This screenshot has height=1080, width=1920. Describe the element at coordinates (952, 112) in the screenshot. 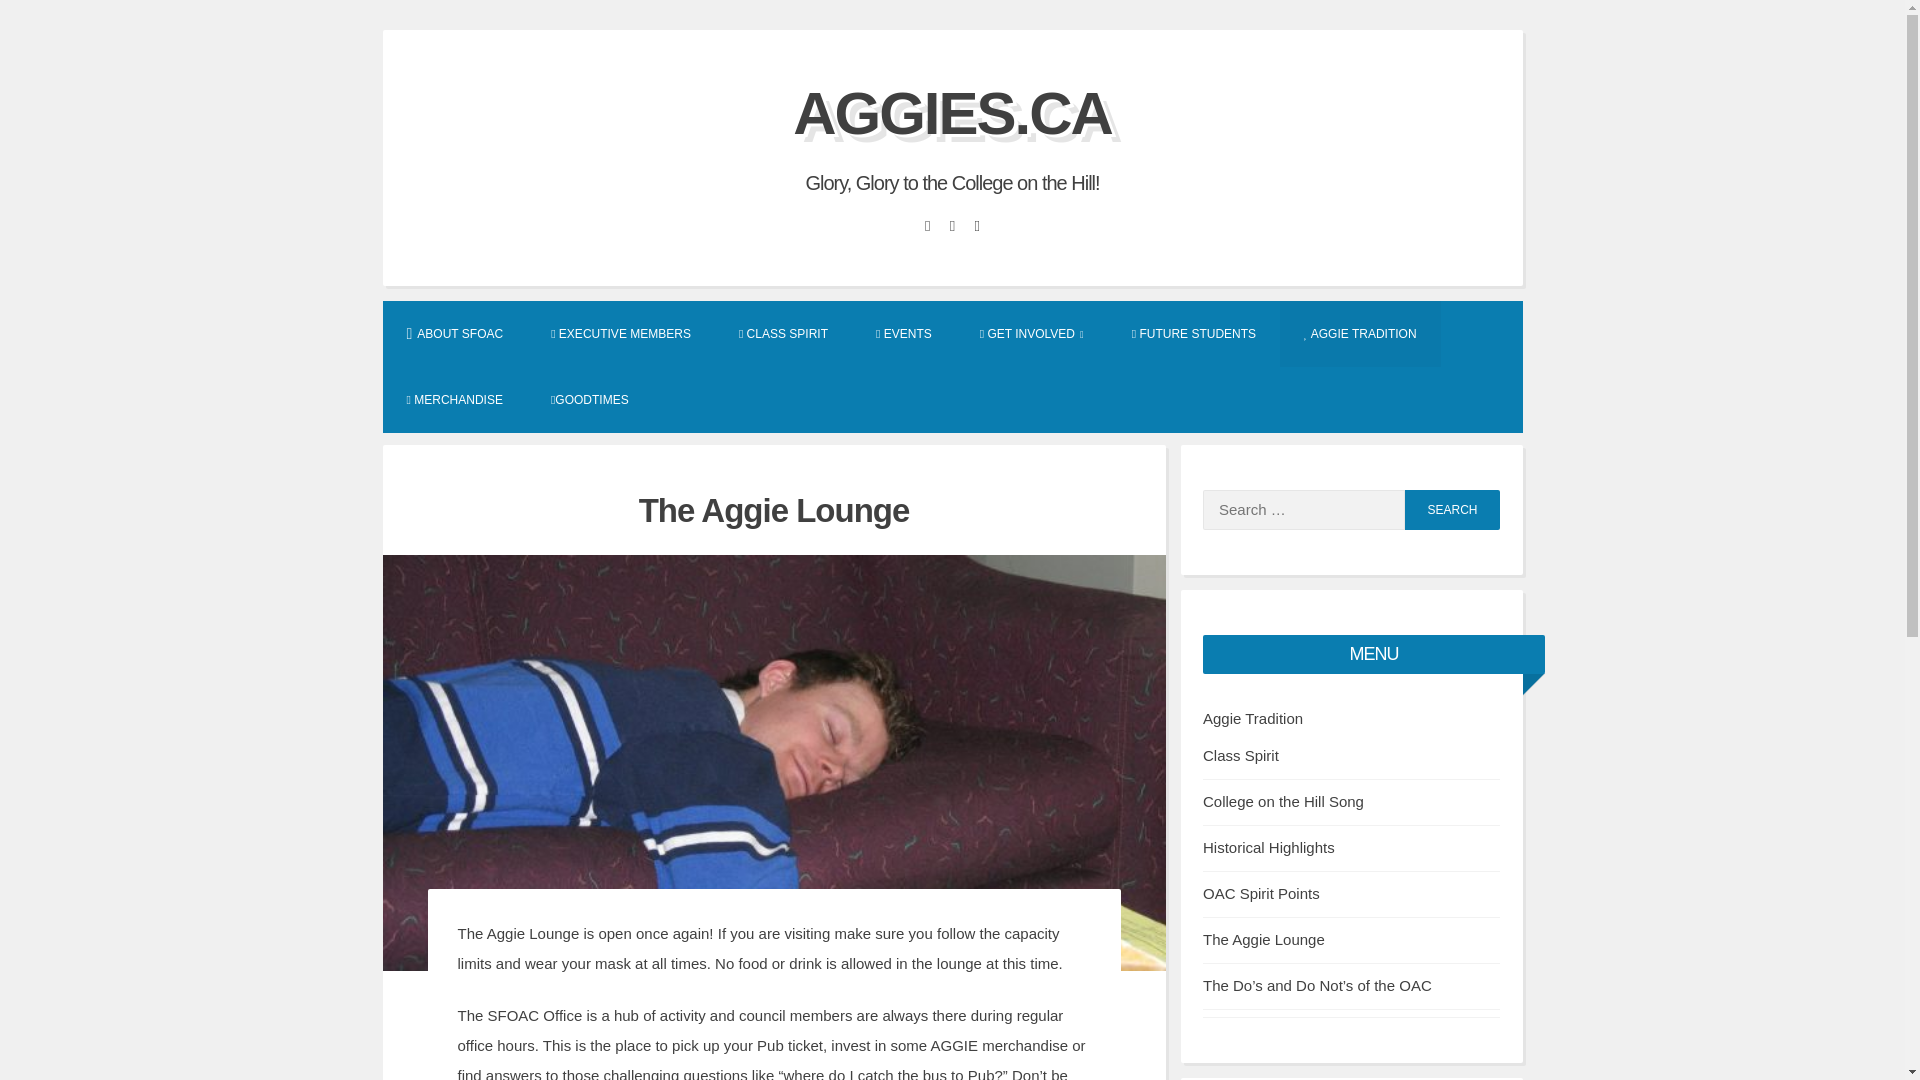

I see `AGGIES.CA` at that location.